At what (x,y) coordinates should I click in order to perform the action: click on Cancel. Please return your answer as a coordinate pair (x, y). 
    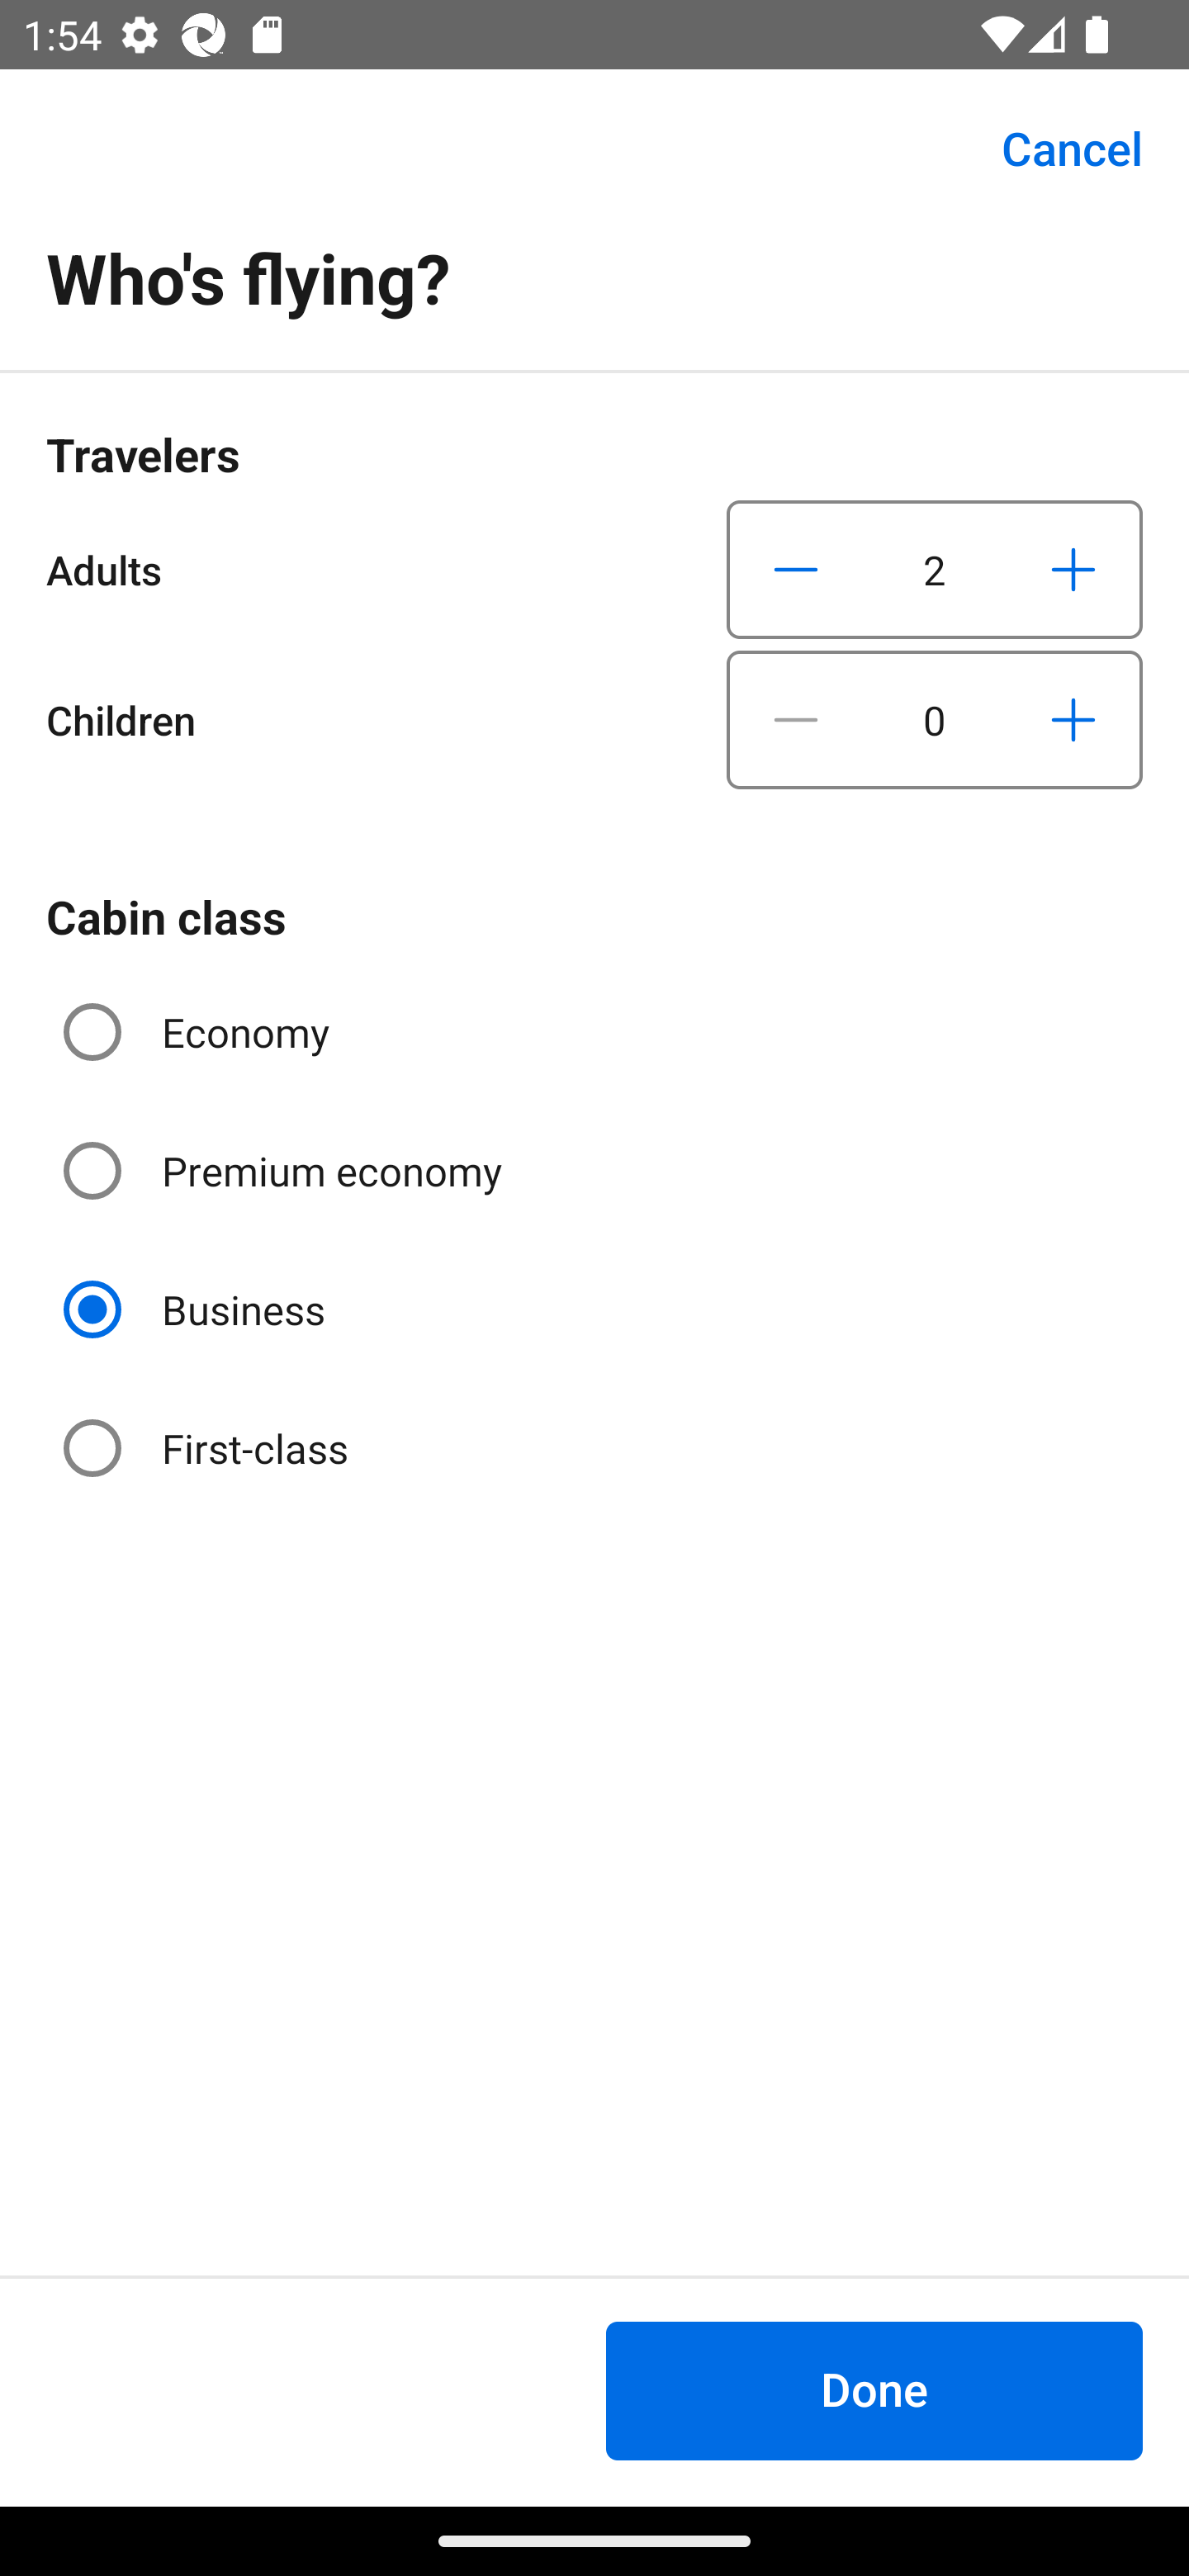
    Looking at the image, I should click on (1054, 149).